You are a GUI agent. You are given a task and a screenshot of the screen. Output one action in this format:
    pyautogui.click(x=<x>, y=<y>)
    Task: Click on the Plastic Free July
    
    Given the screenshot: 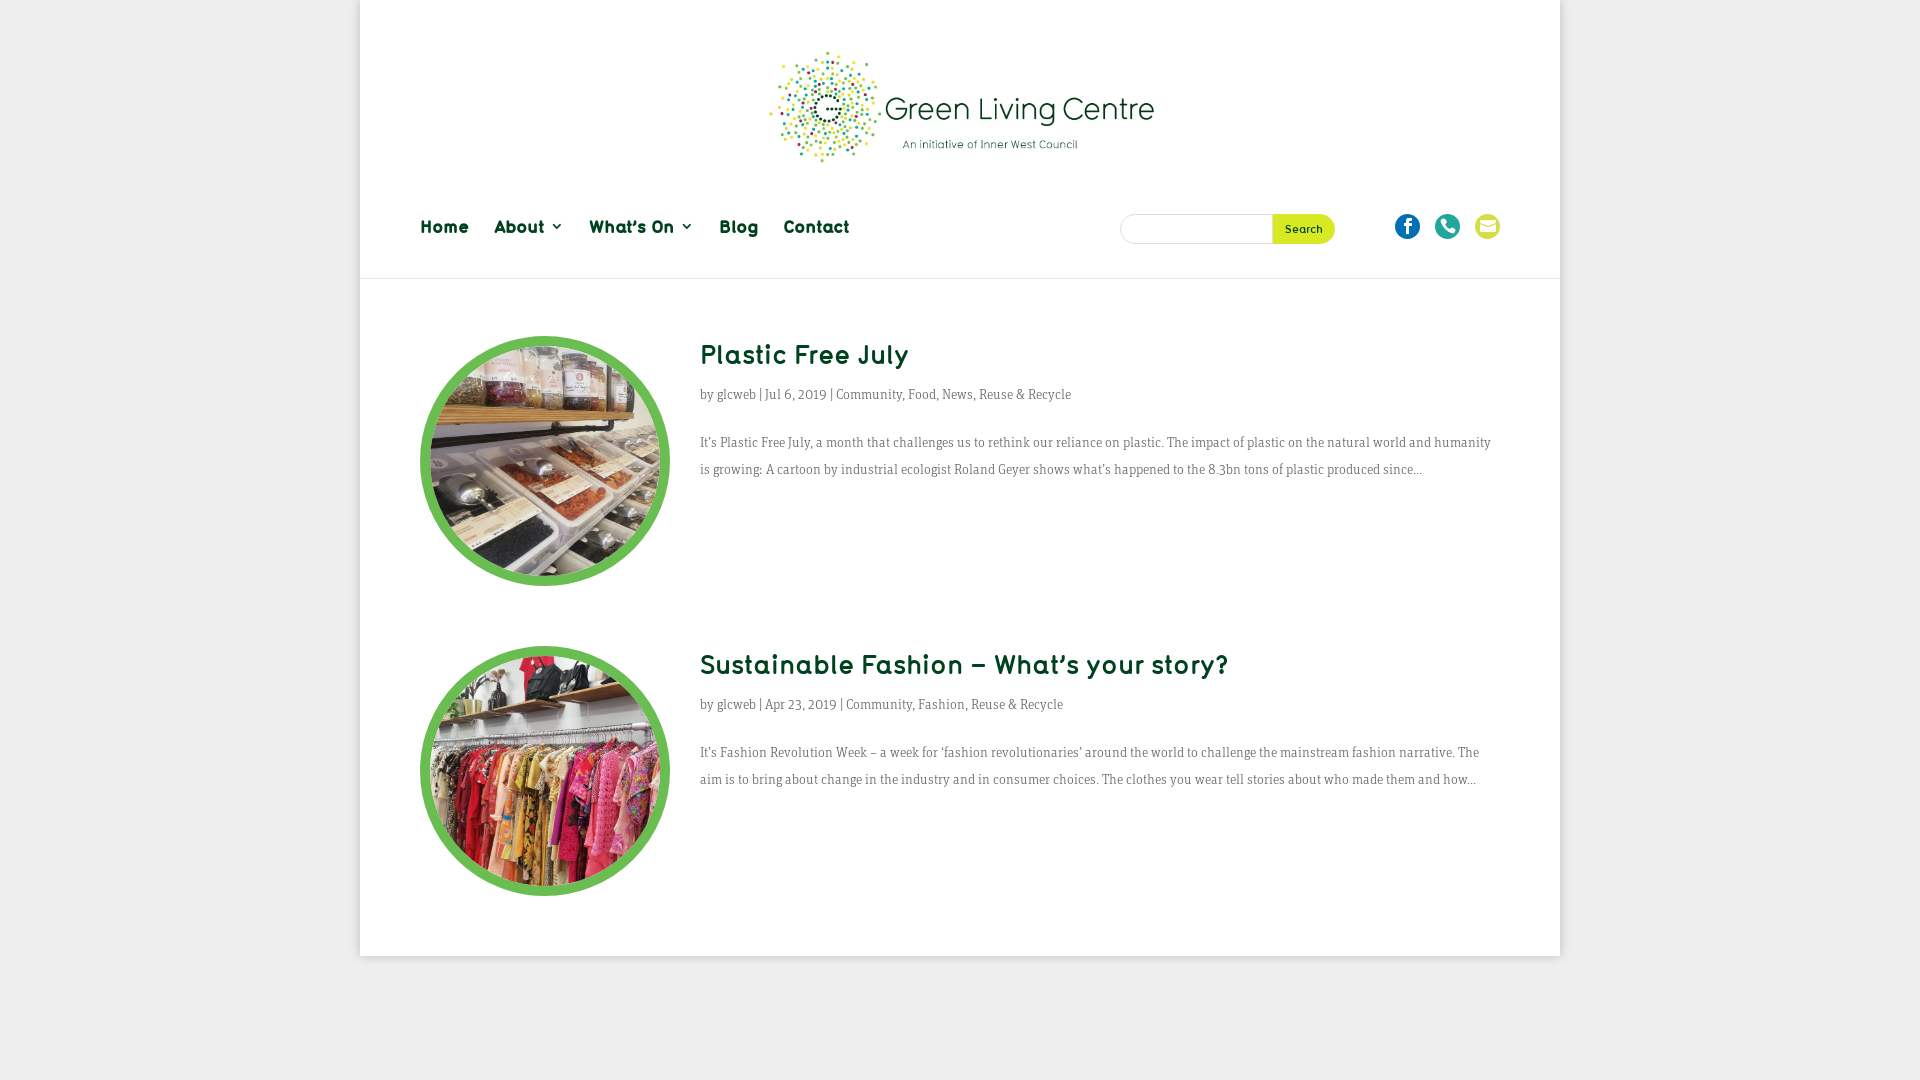 What is the action you would take?
    pyautogui.click(x=804, y=354)
    